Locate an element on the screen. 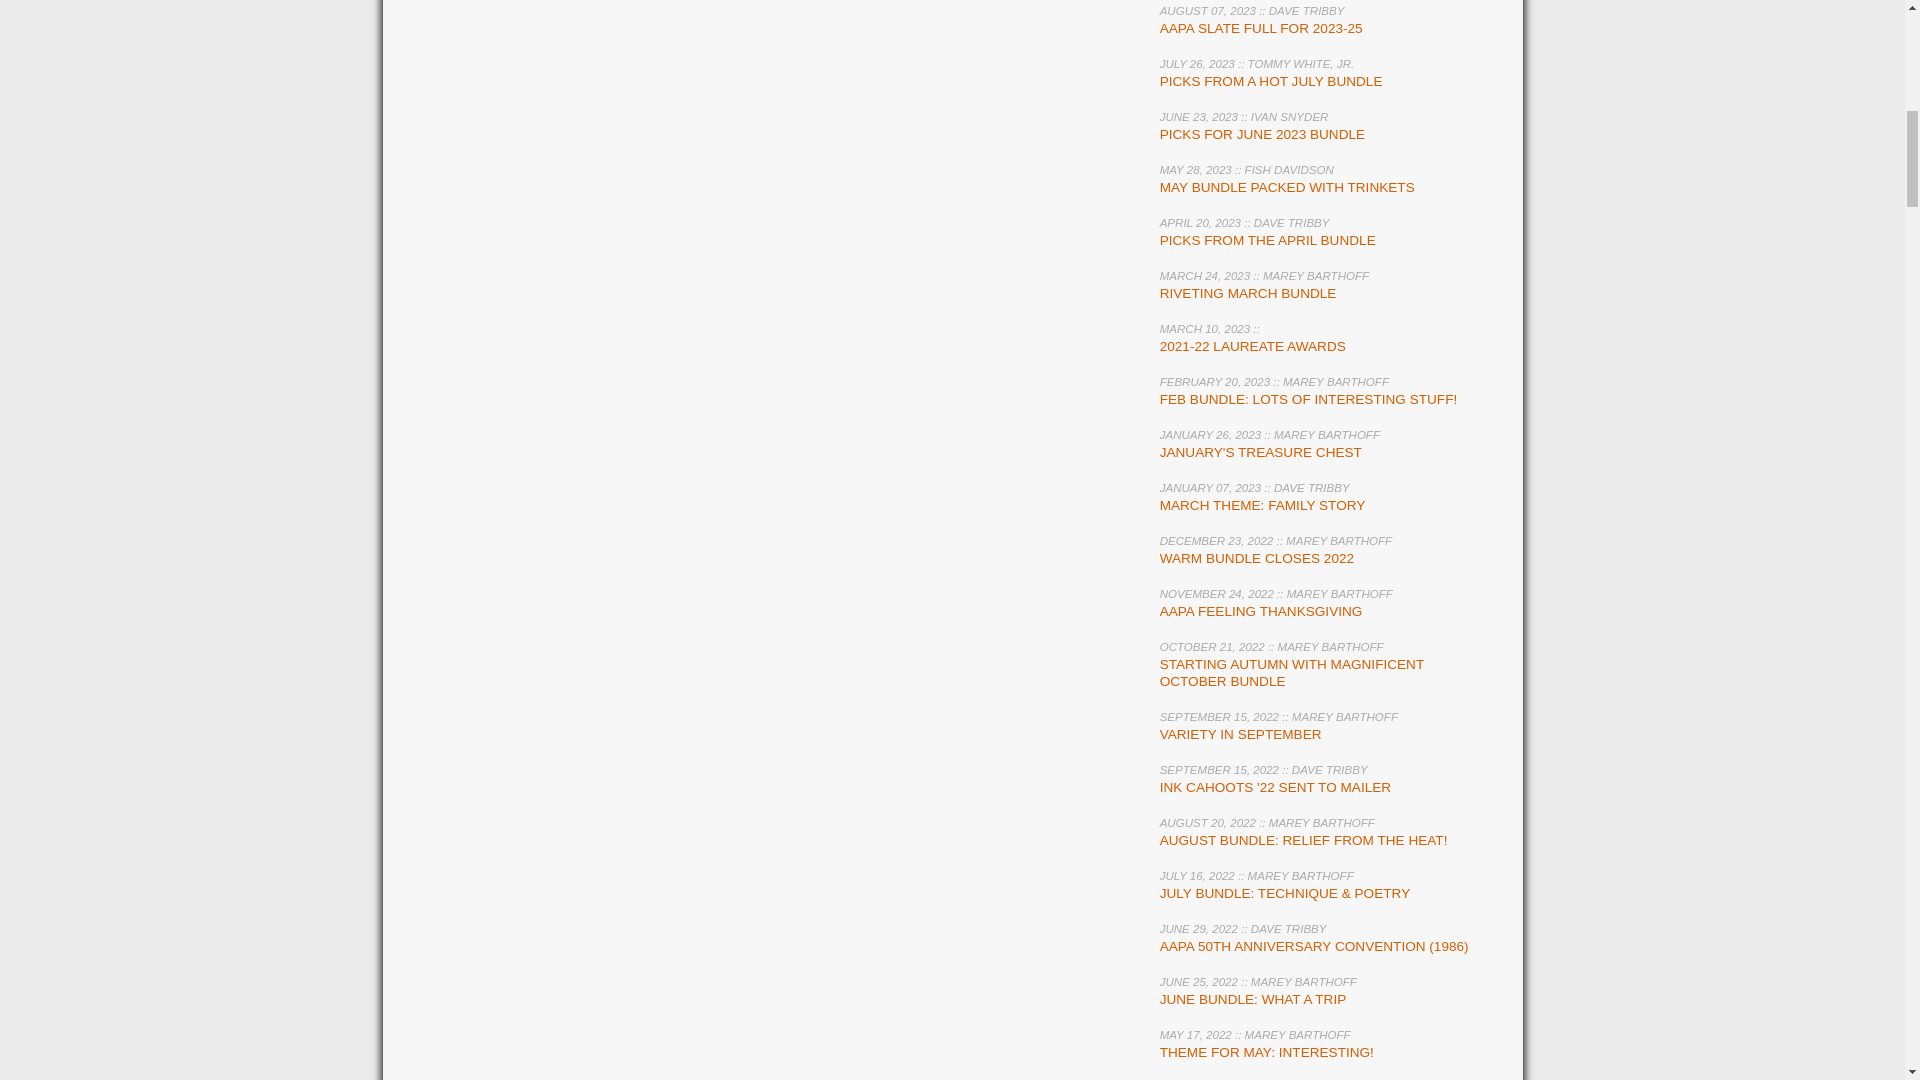 This screenshot has width=1920, height=1080. AAPA SLATE FULL FOR 2023-25 is located at coordinates (1261, 28).